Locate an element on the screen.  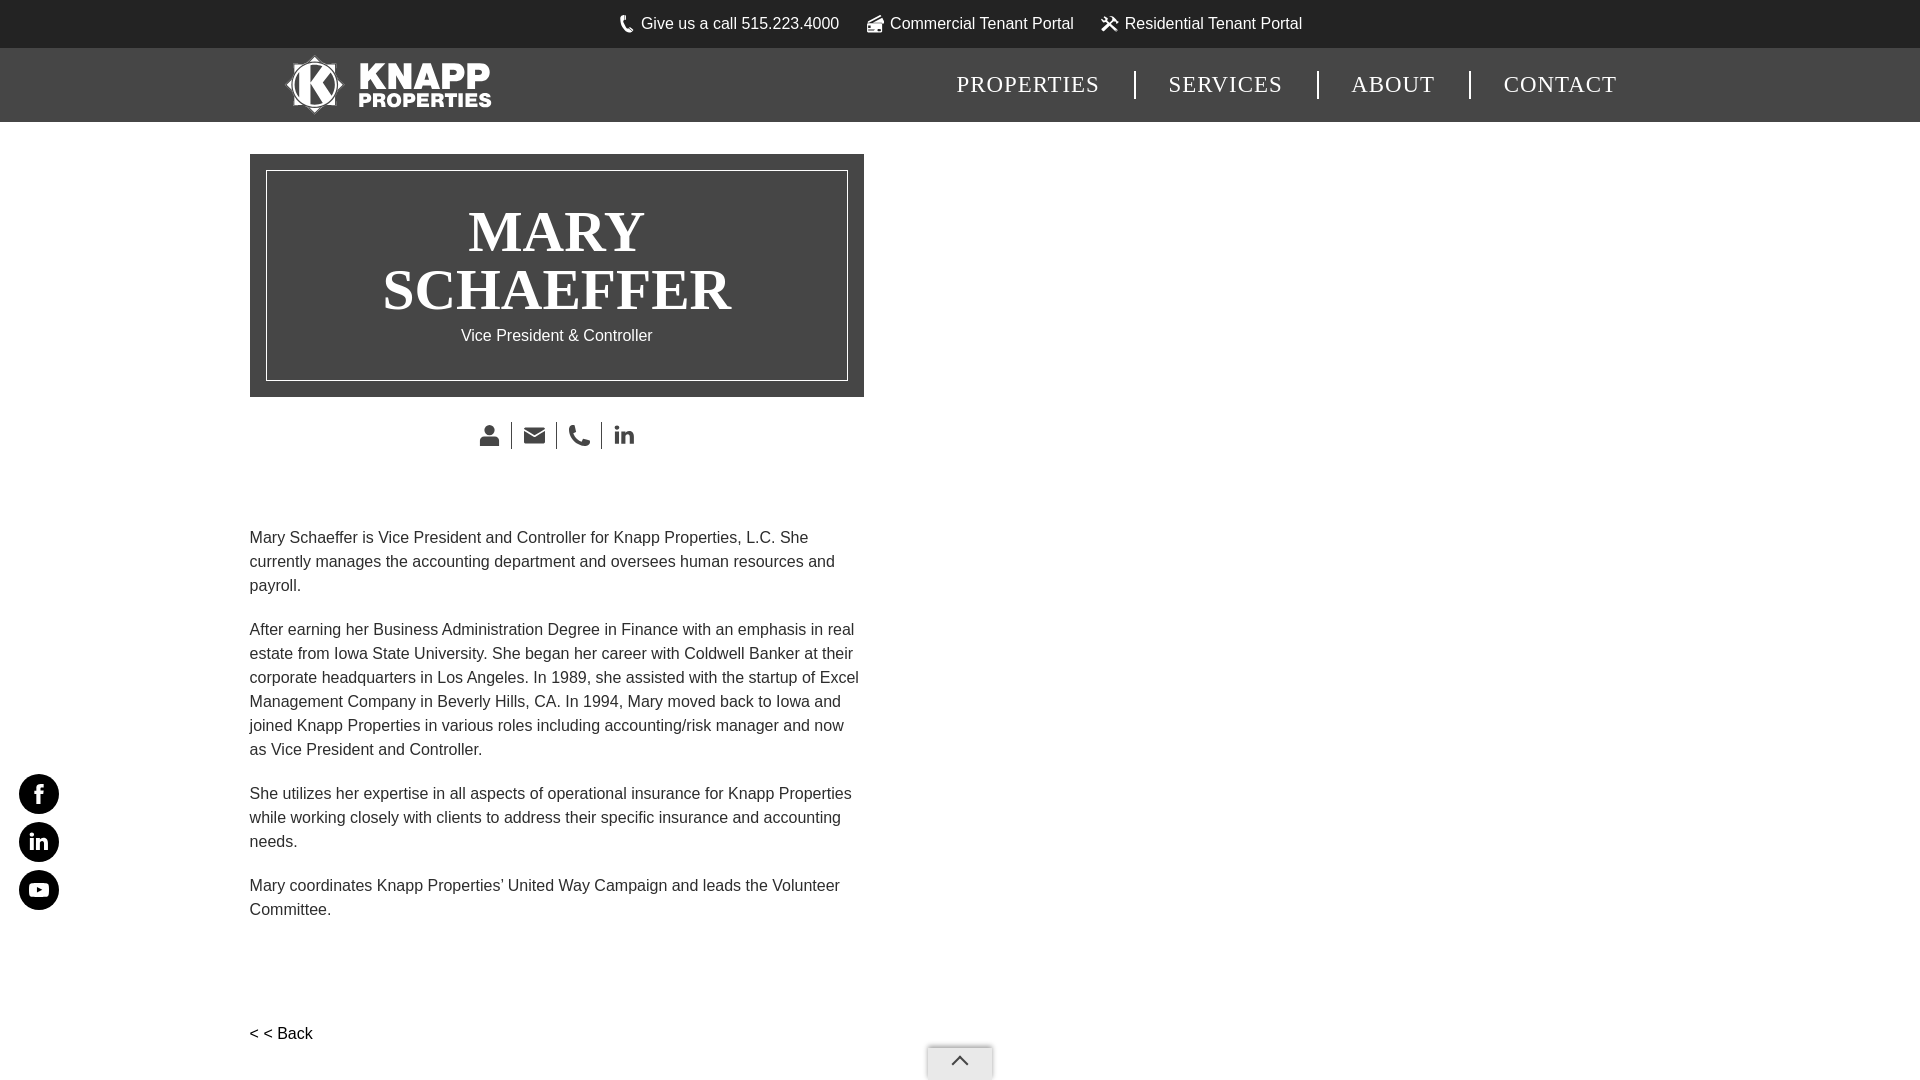
Knapp Properties. Link to homepage is located at coordinates (384, 84).